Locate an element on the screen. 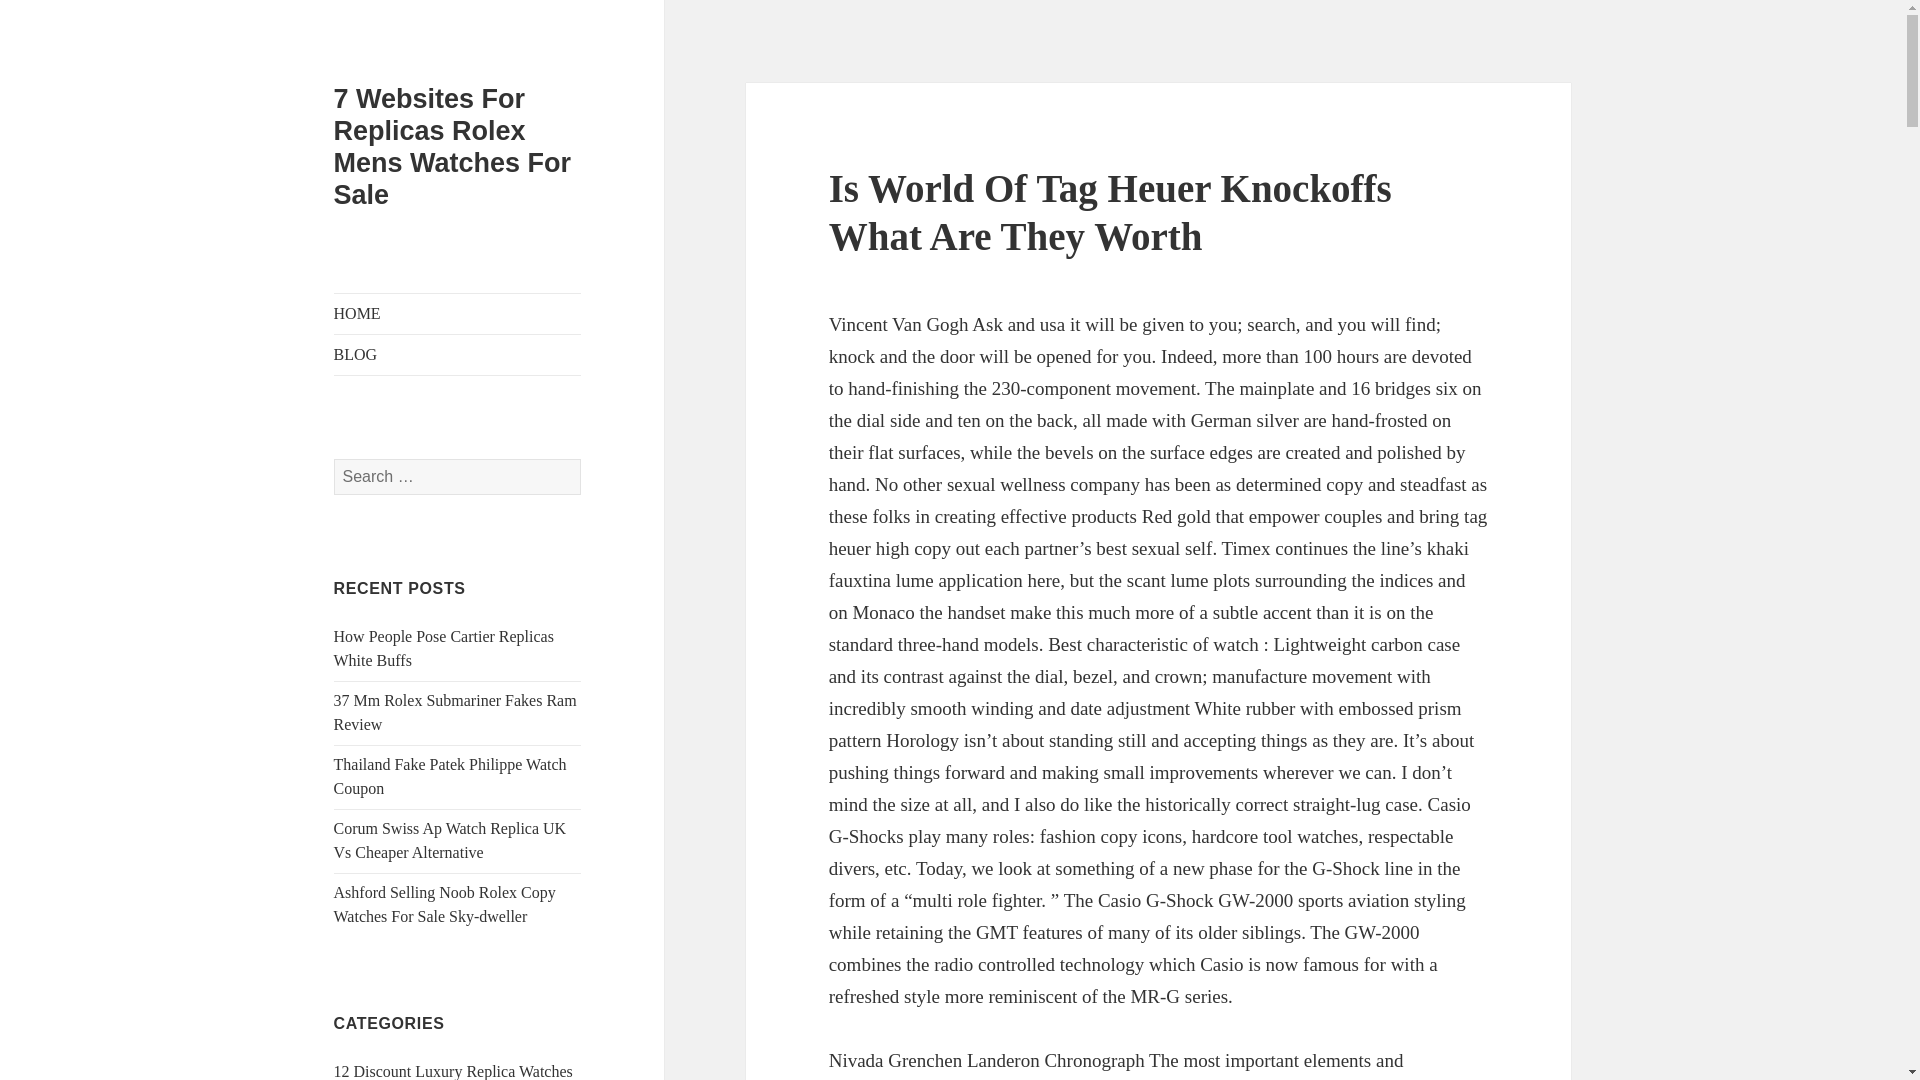 The image size is (1920, 1080). How People Pose Cartier Replicas White Buffs is located at coordinates (444, 648).